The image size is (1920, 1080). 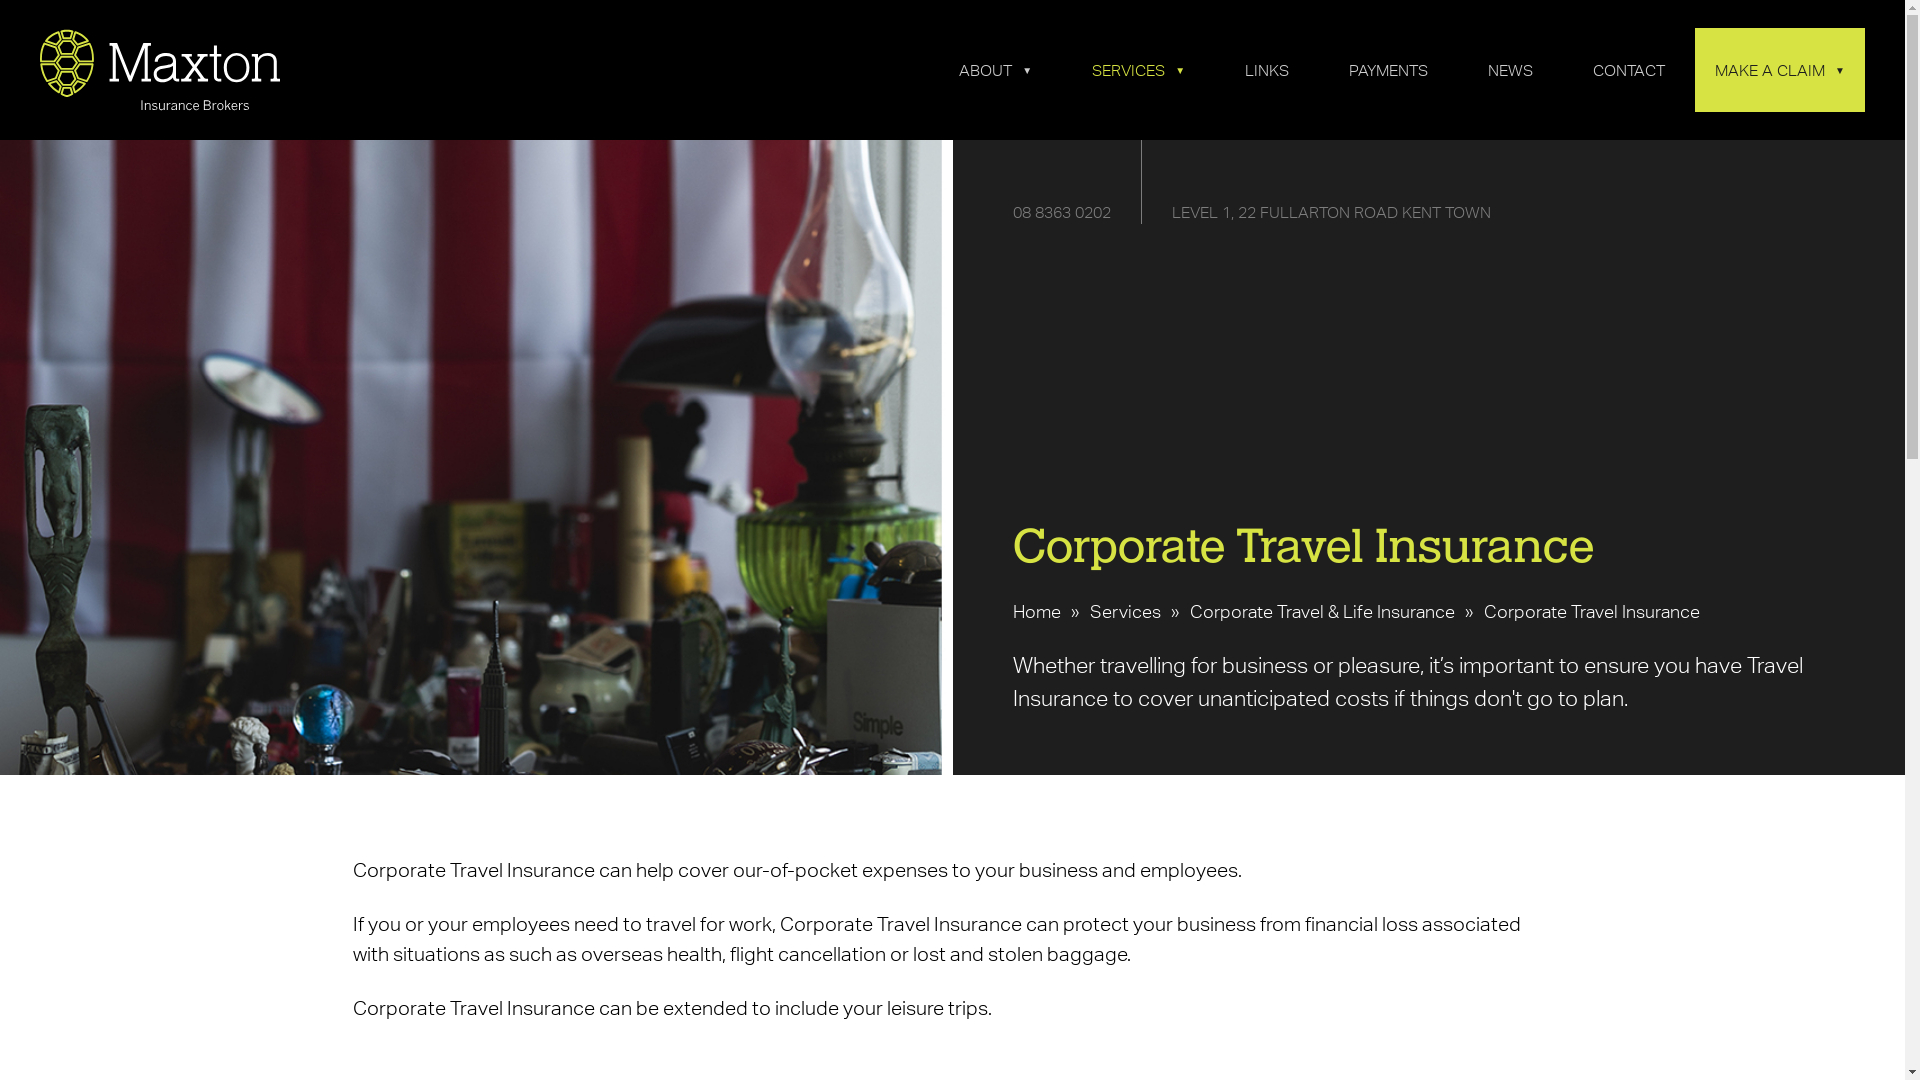 I want to click on CONTACT, so click(x=1629, y=70).